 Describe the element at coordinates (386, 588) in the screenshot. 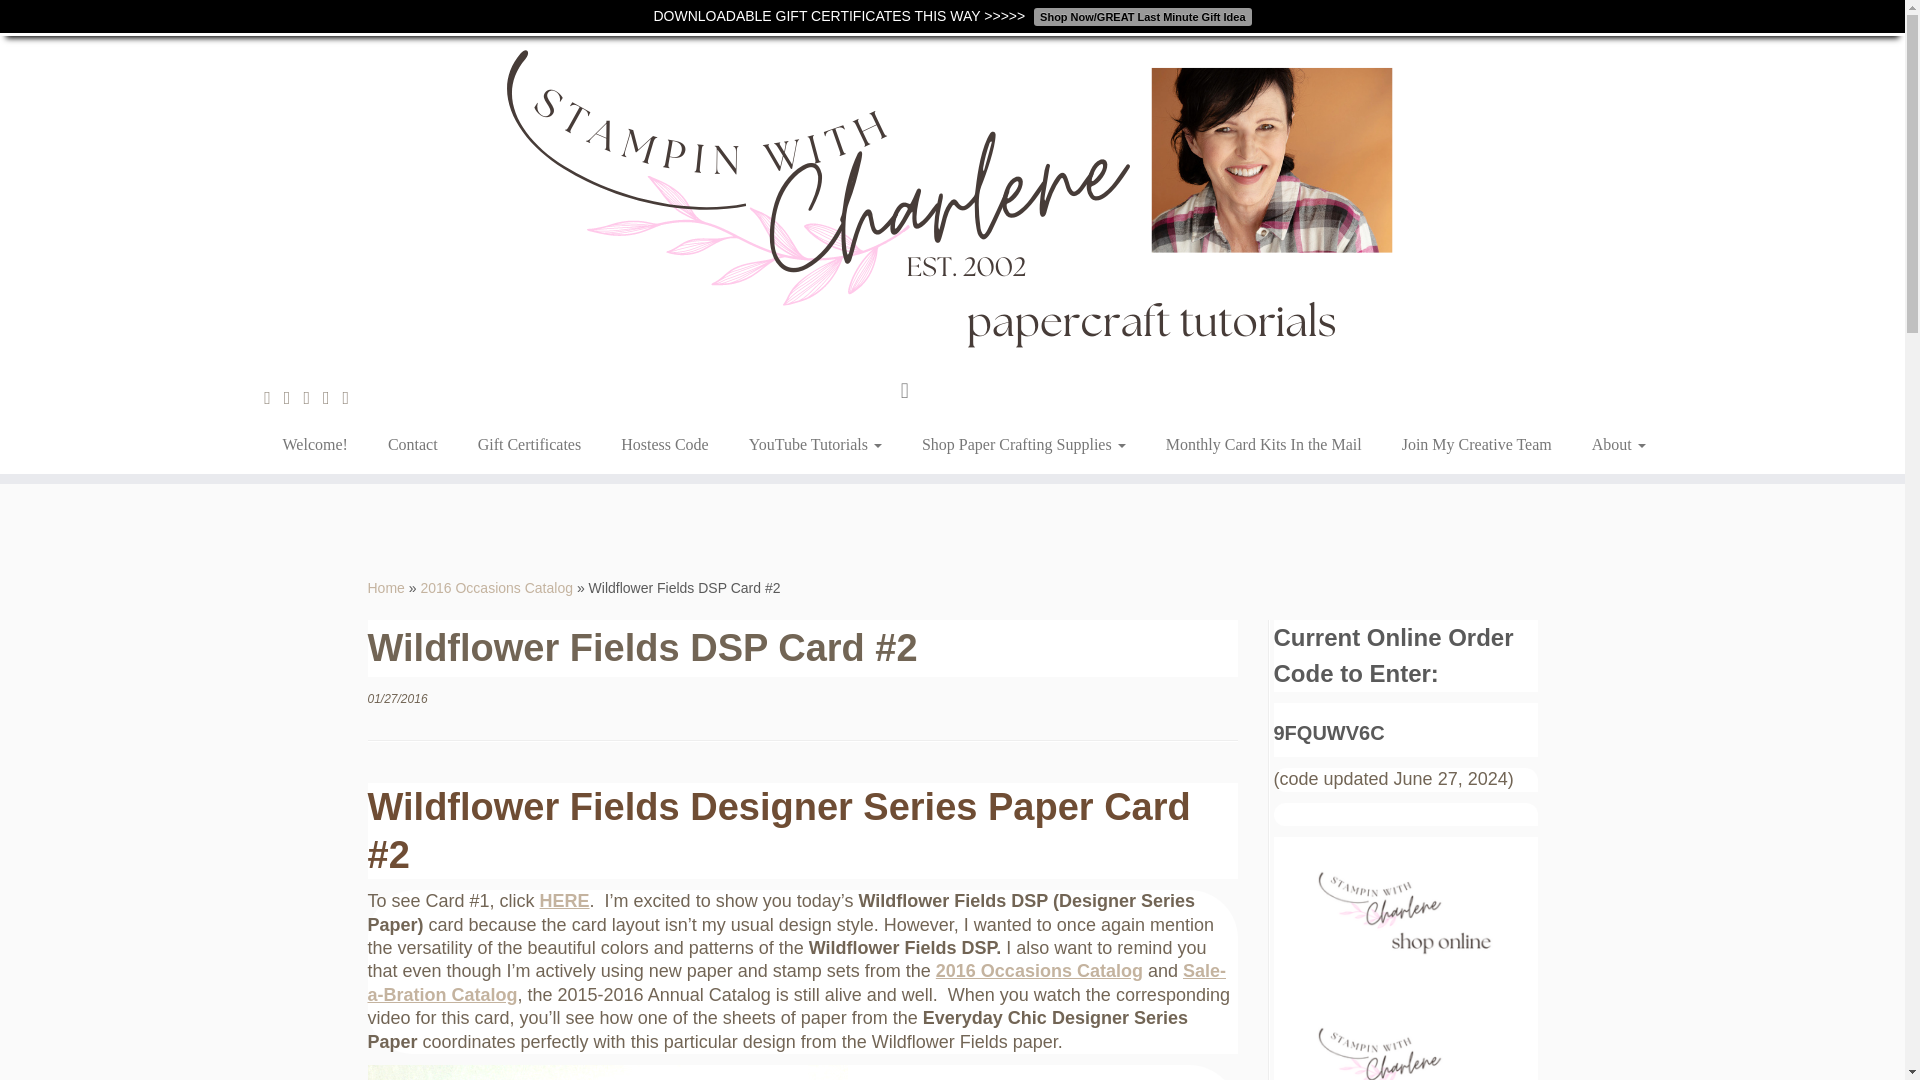

I see `Home` at that location.